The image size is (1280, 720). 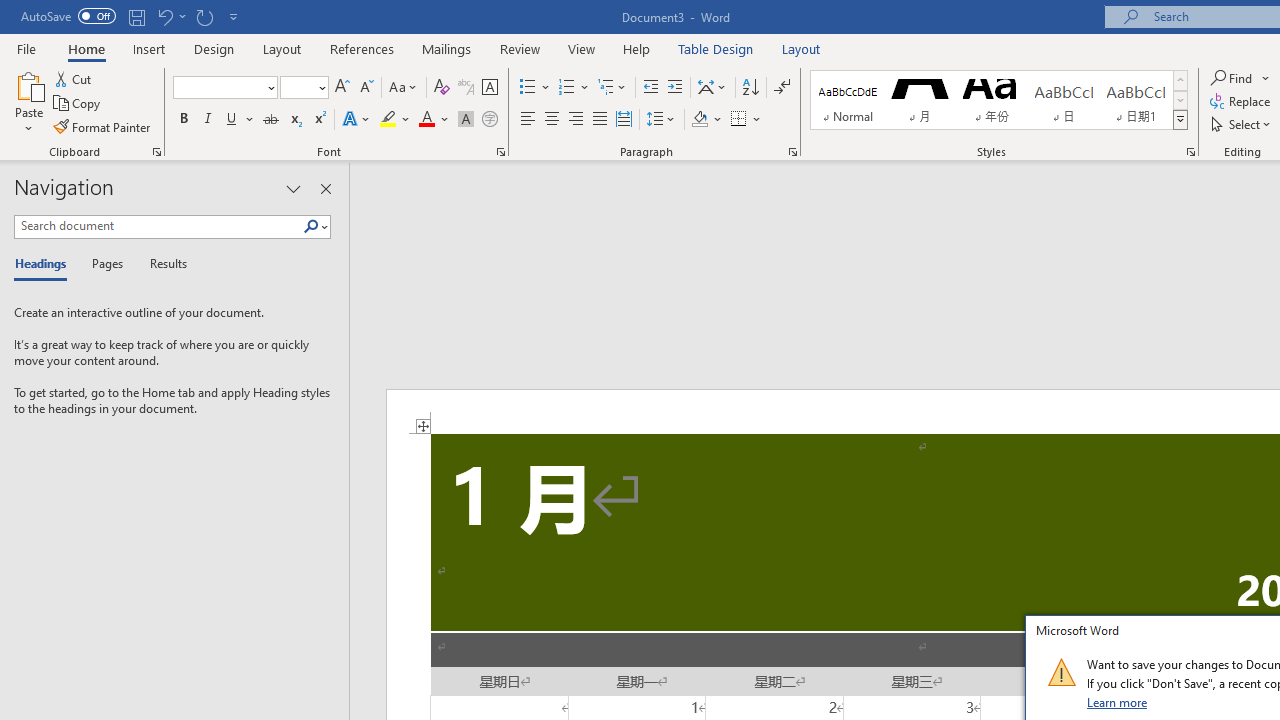 What do you see at coordinates (1061, 672) in the screenshot?
I see `Class: NetUIImage` at bounding box center [1061, 672].